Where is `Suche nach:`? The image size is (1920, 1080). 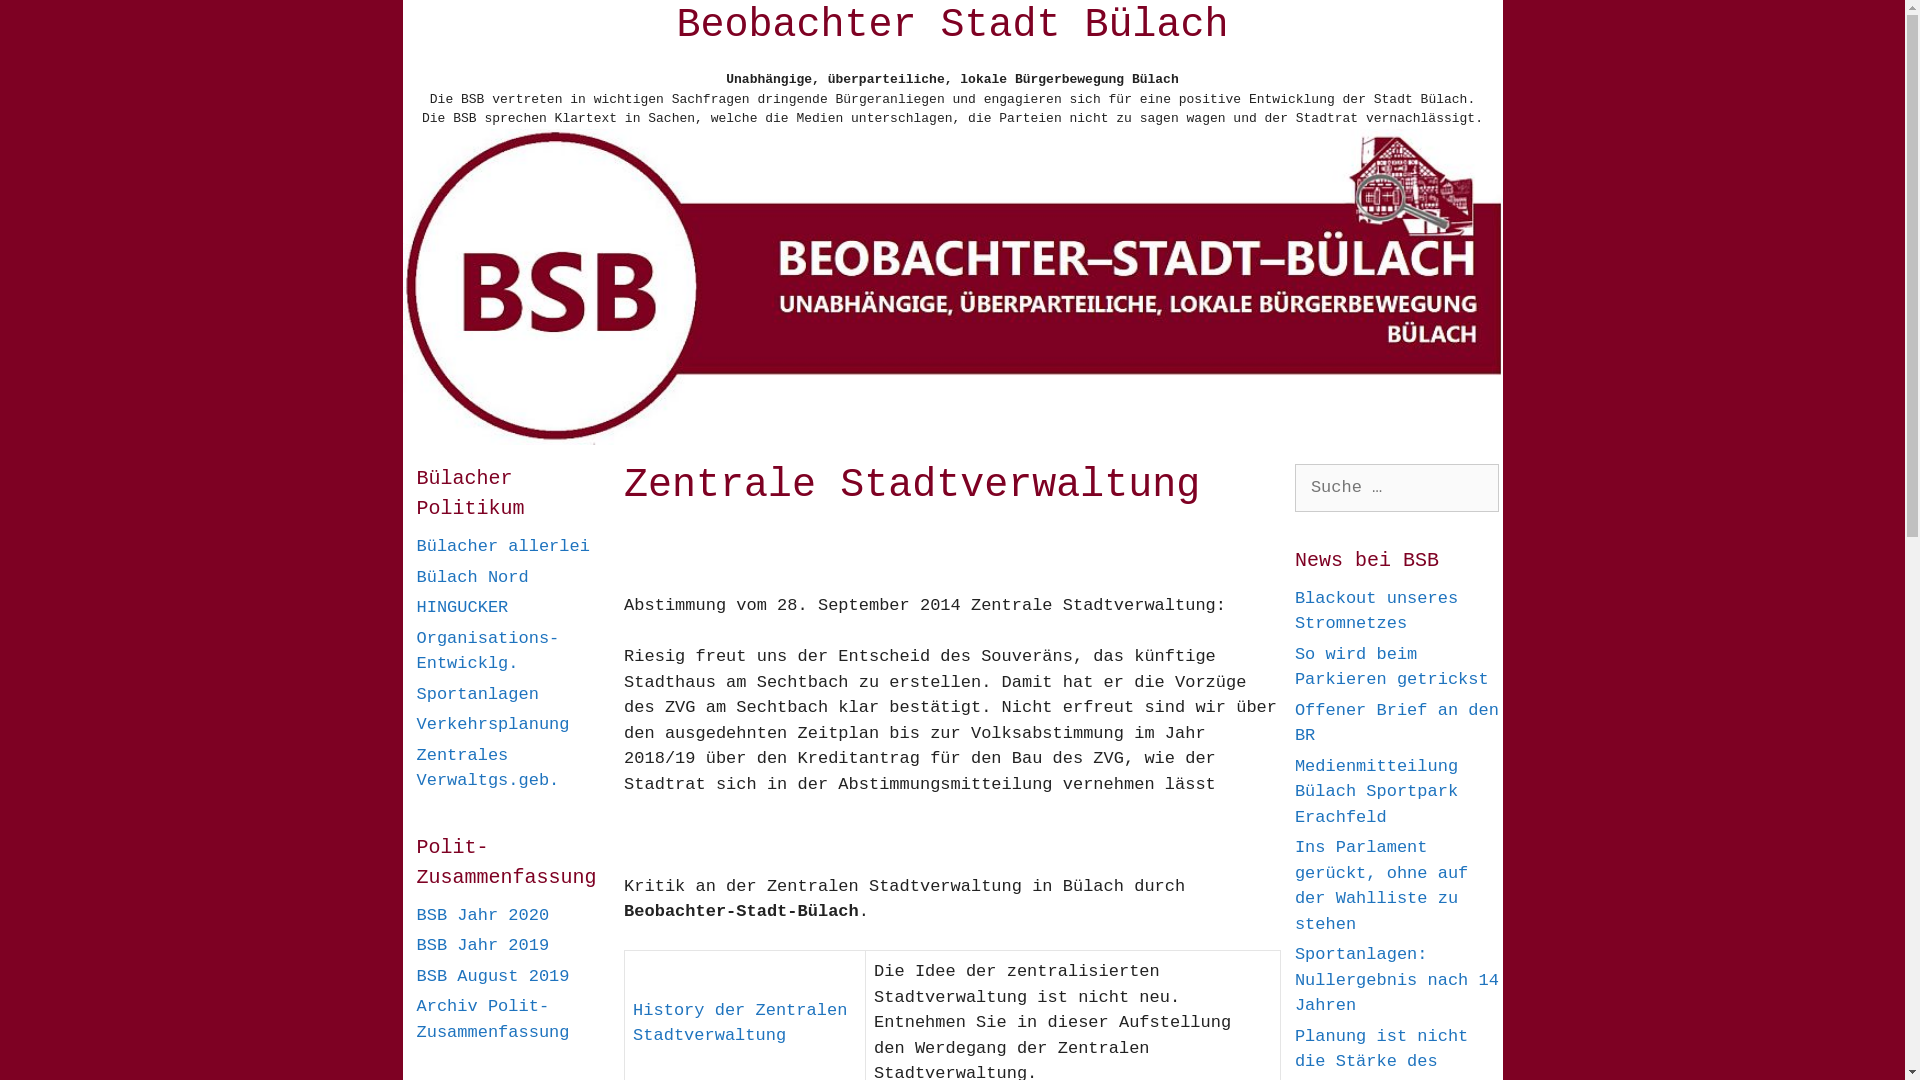 Suche nach: is located at coordinates (1398, 488).